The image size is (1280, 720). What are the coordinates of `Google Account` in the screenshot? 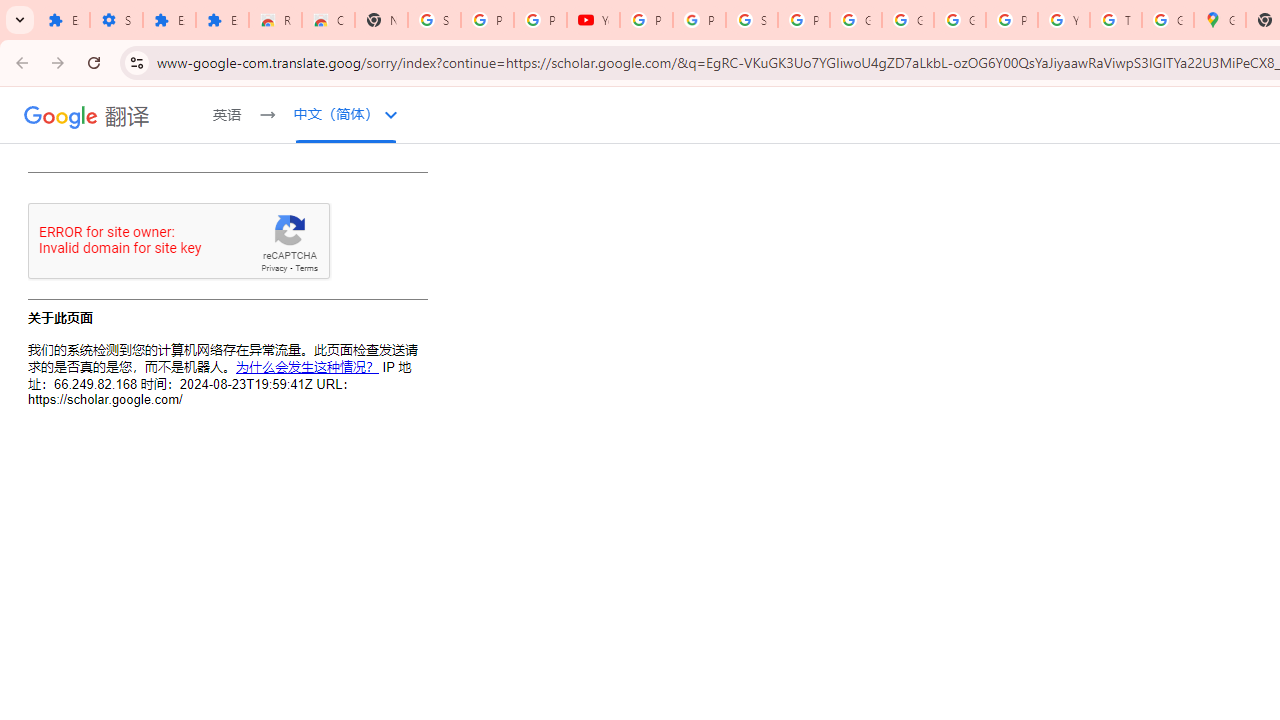 It's located at (855, 20).